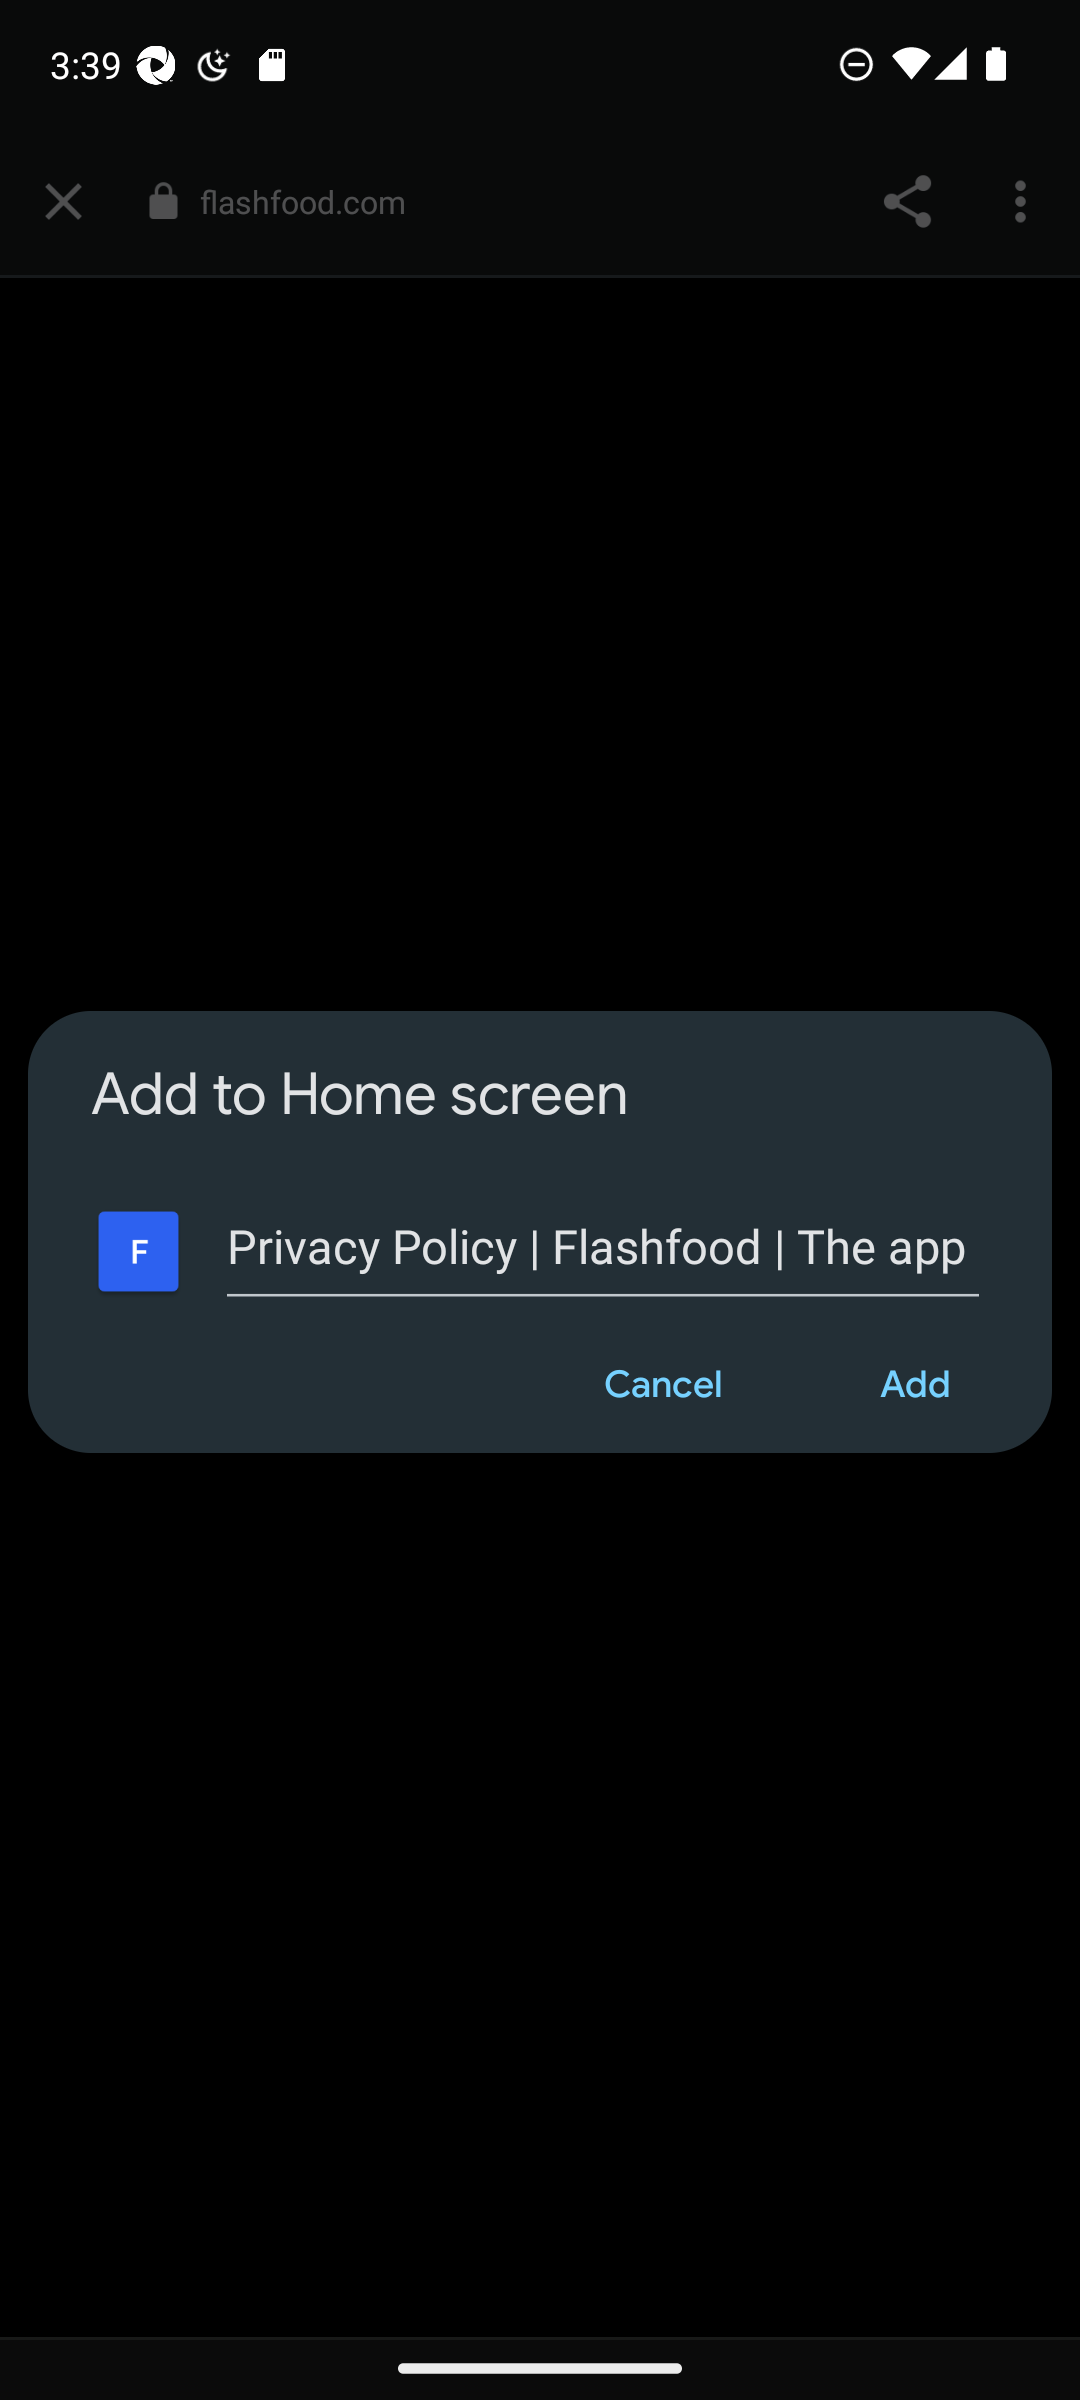  Describe the element at coordinates (916, 1384) in the screenshot. I see `Add` at that location.